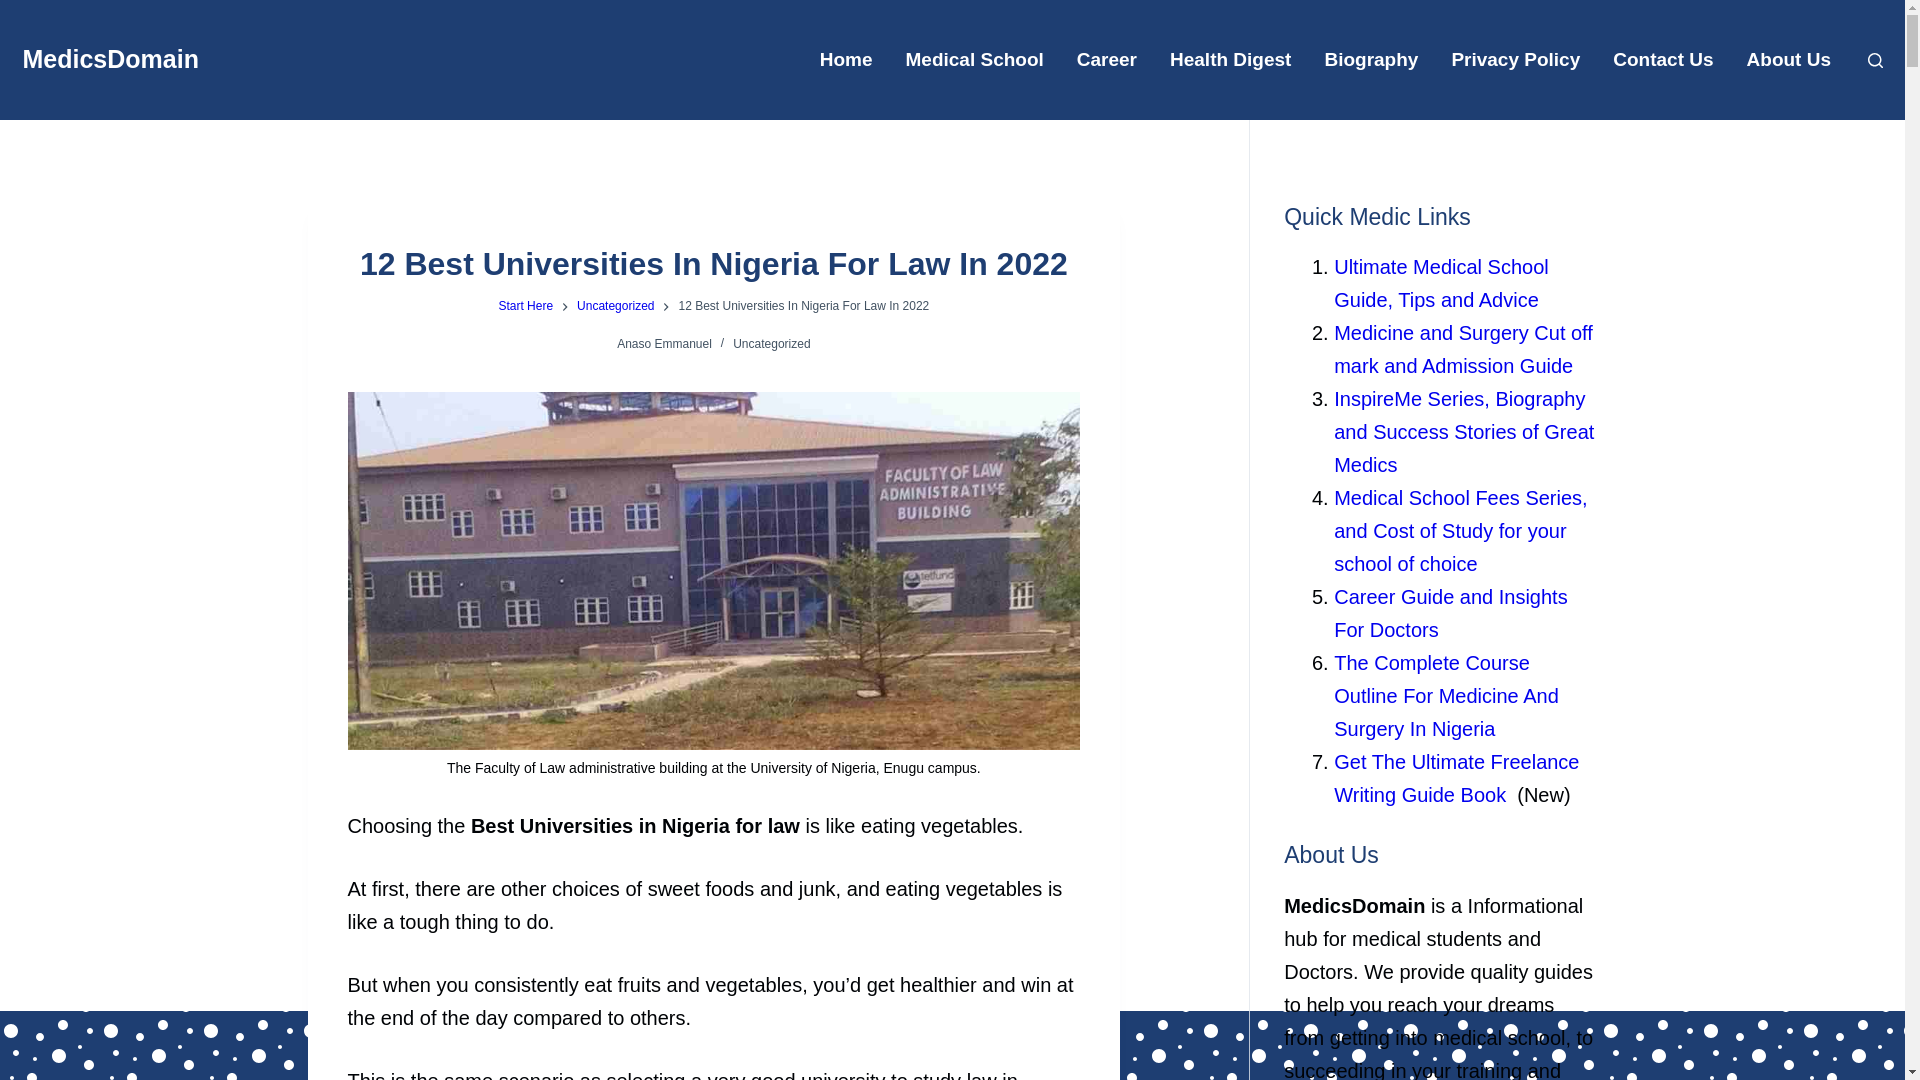 This screenshot has width=1920, height=1080. What do you see at coordinates (1663, 60) in the screenshot?
I see `Contact Us` at bounding box center [1663, 60].